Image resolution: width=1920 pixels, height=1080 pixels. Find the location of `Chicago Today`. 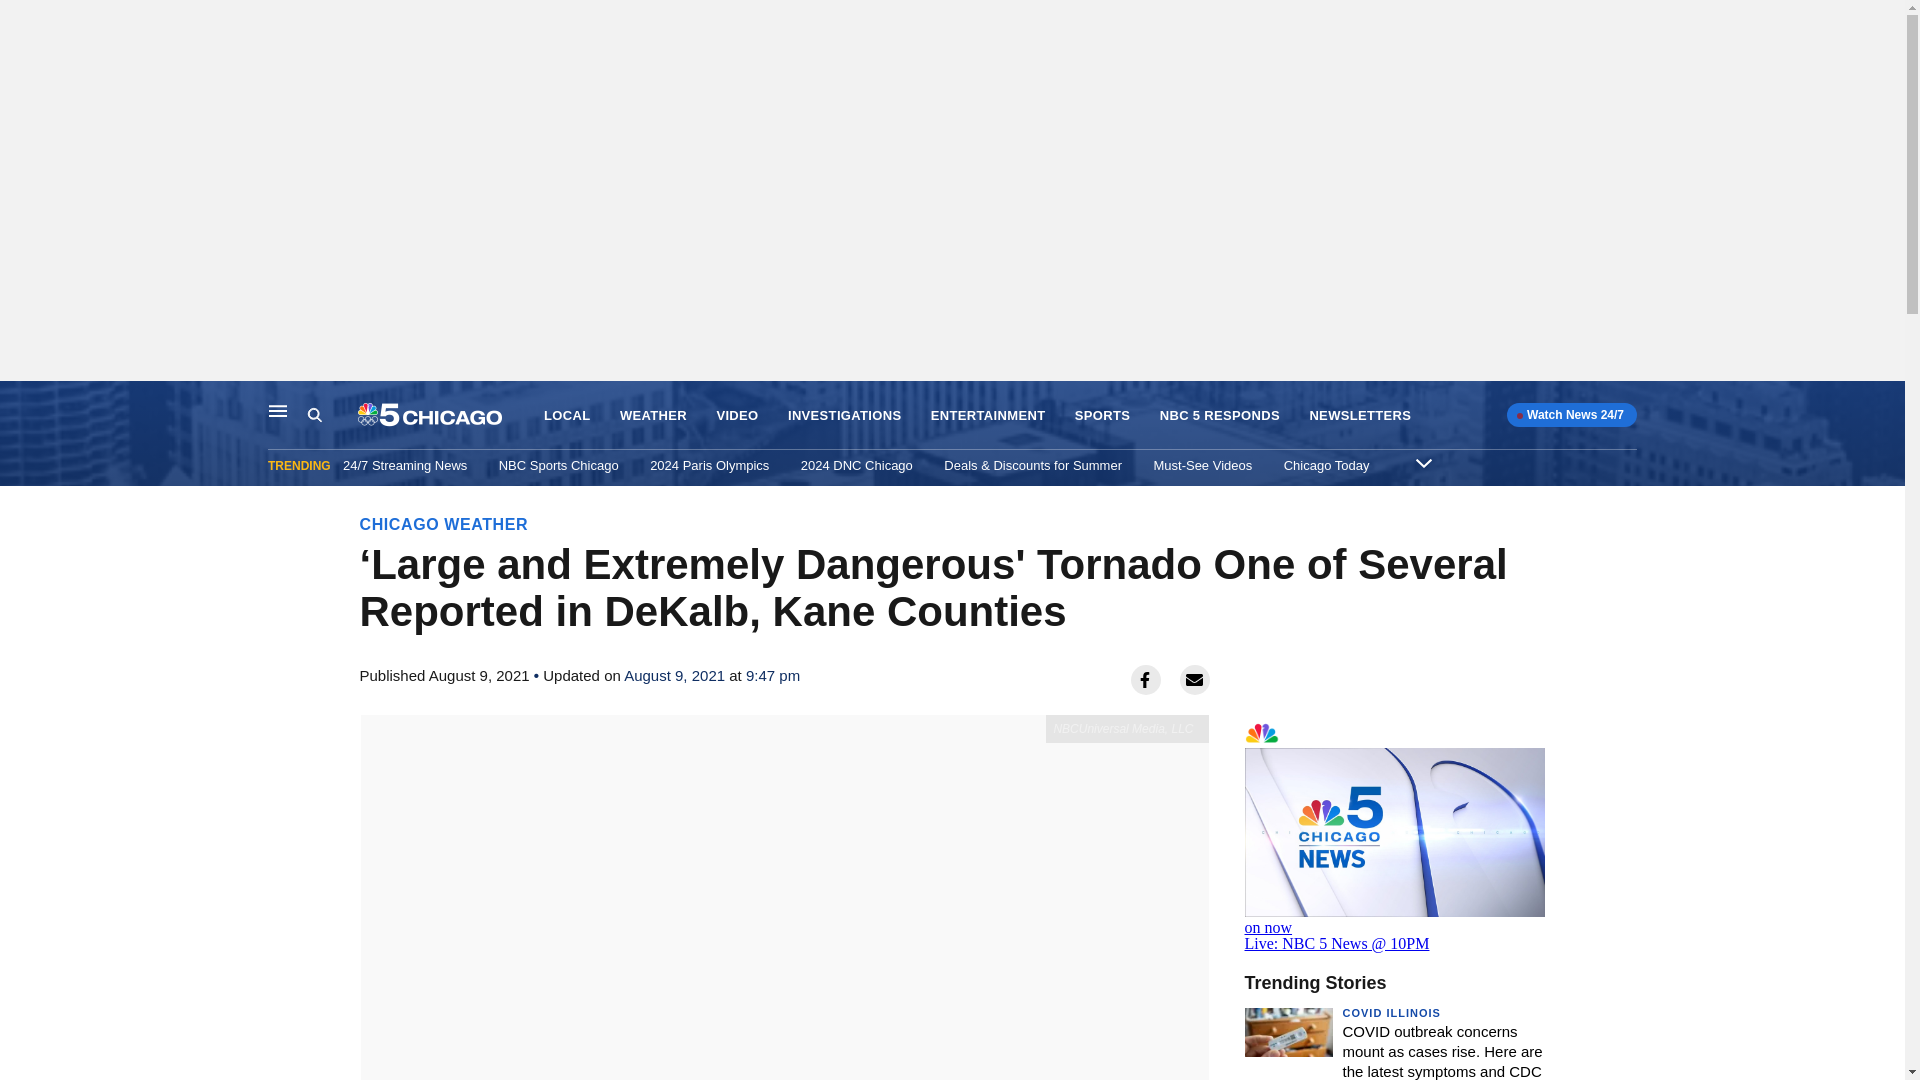

Chicago Today is located at coordinates (1327, 465).